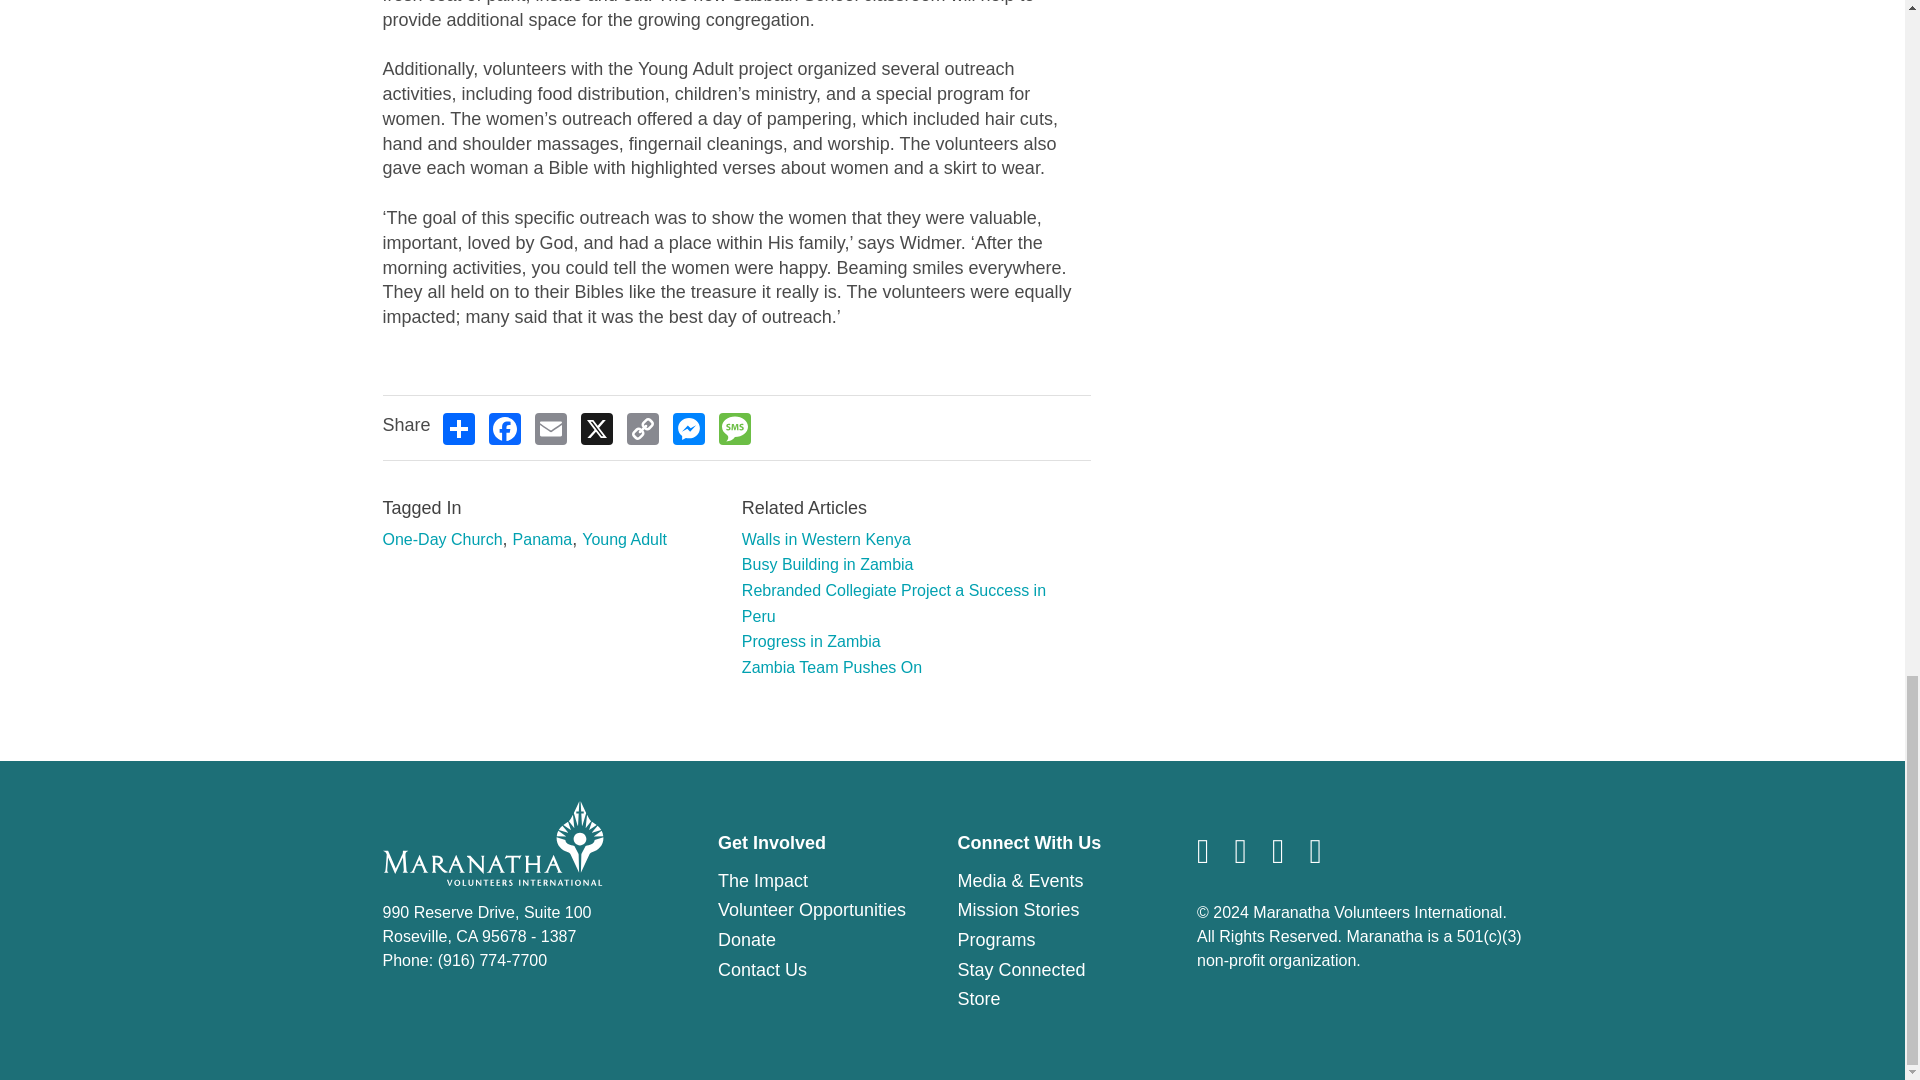 Image resolution: width=1920 pixels, height=1080 pixels. I want to click on Walls in Western Kenya, so click(826, 539).